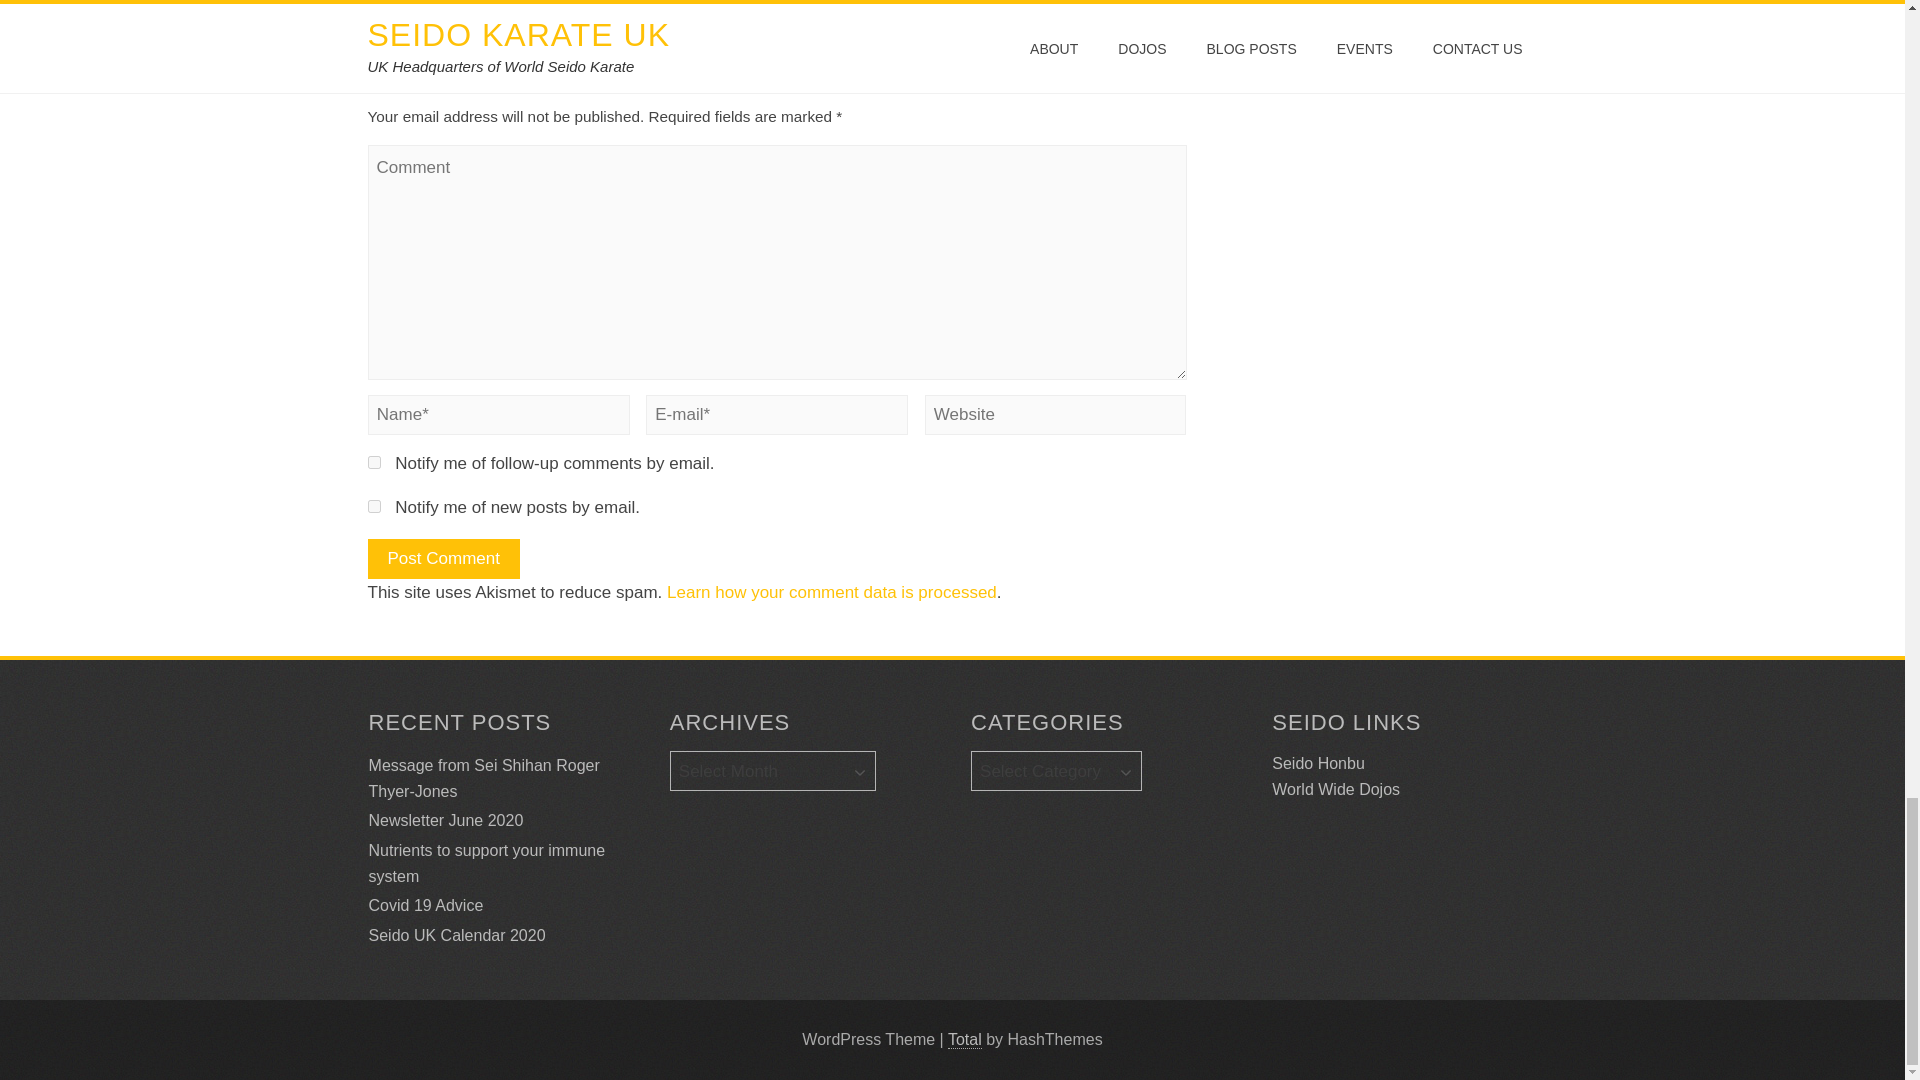  What do you see at coordinates (484, 778) in the screenshot?
I see `Message from Sei Shihan Roger Thyer-Jones` at bounding box center [484, 778].